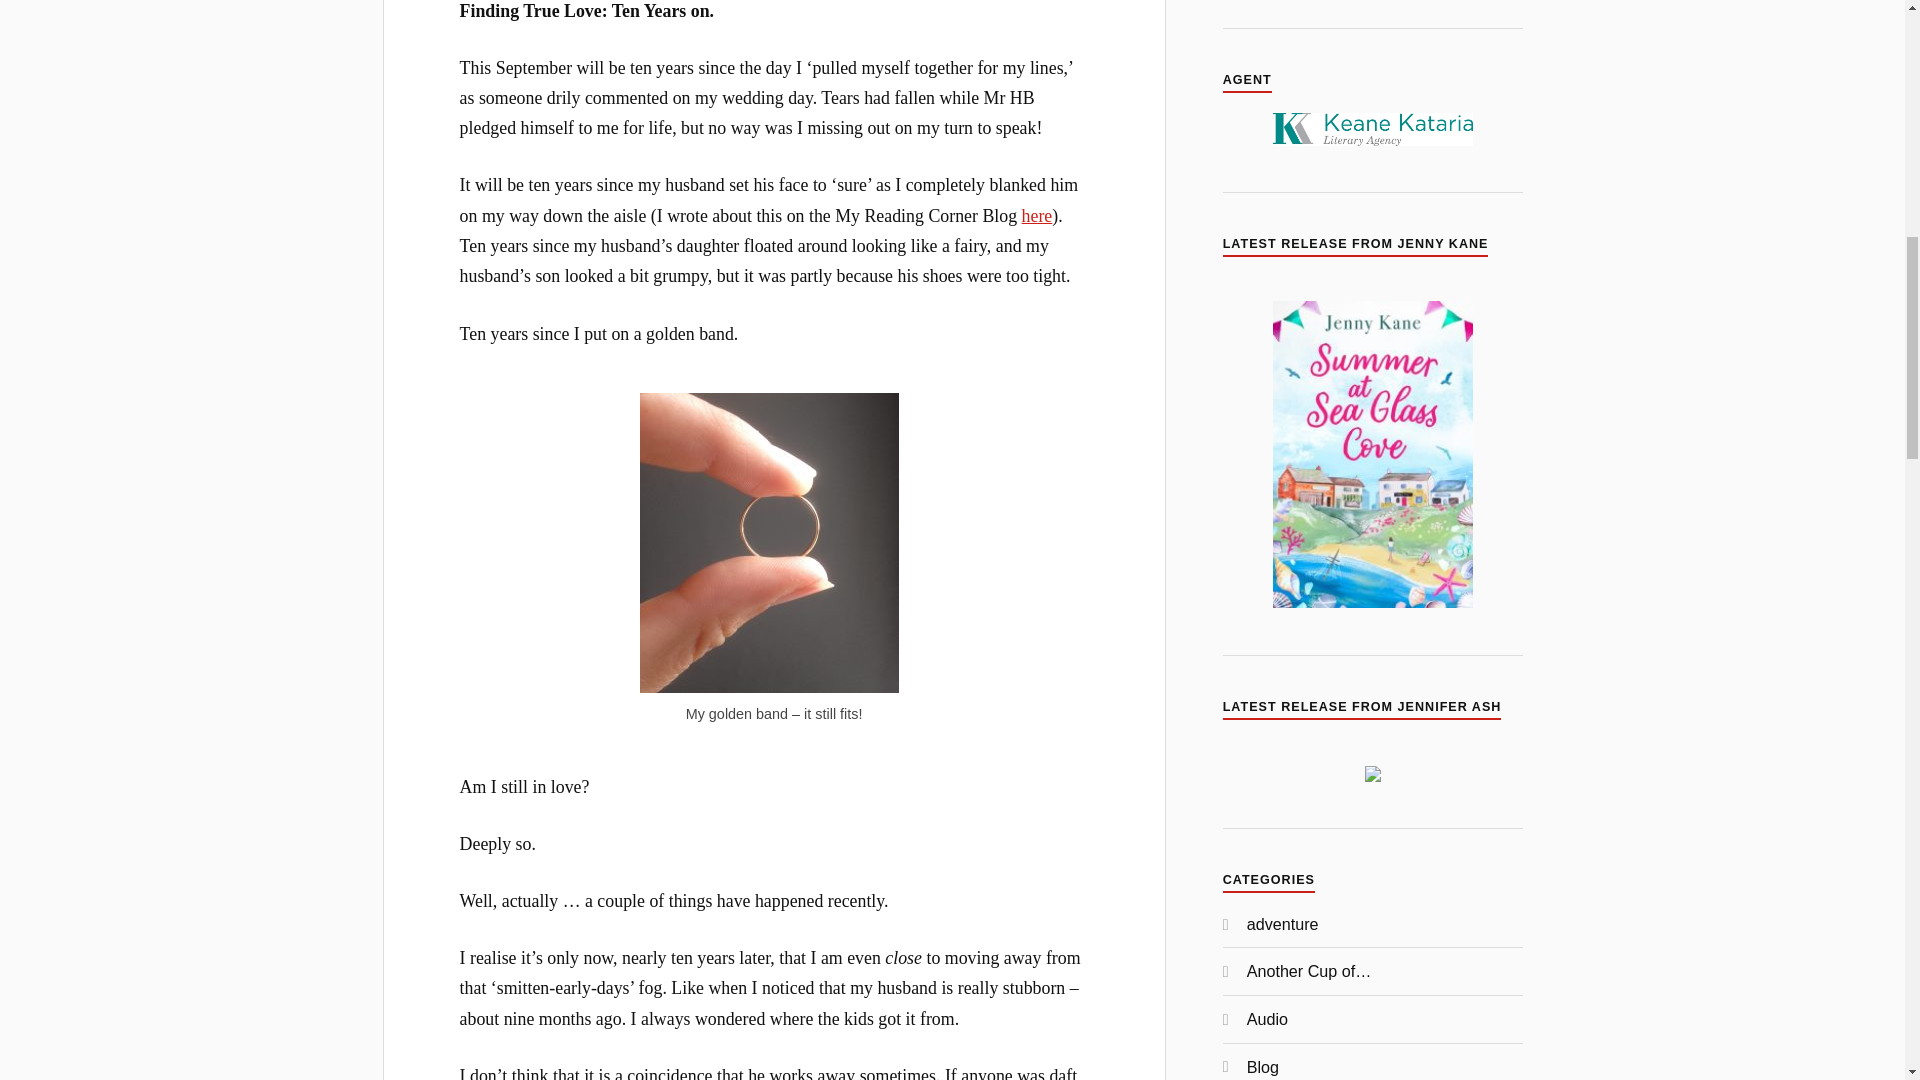  Describe the element at coordinates (1036, 216) in the screenshot. I see `here` at that location.